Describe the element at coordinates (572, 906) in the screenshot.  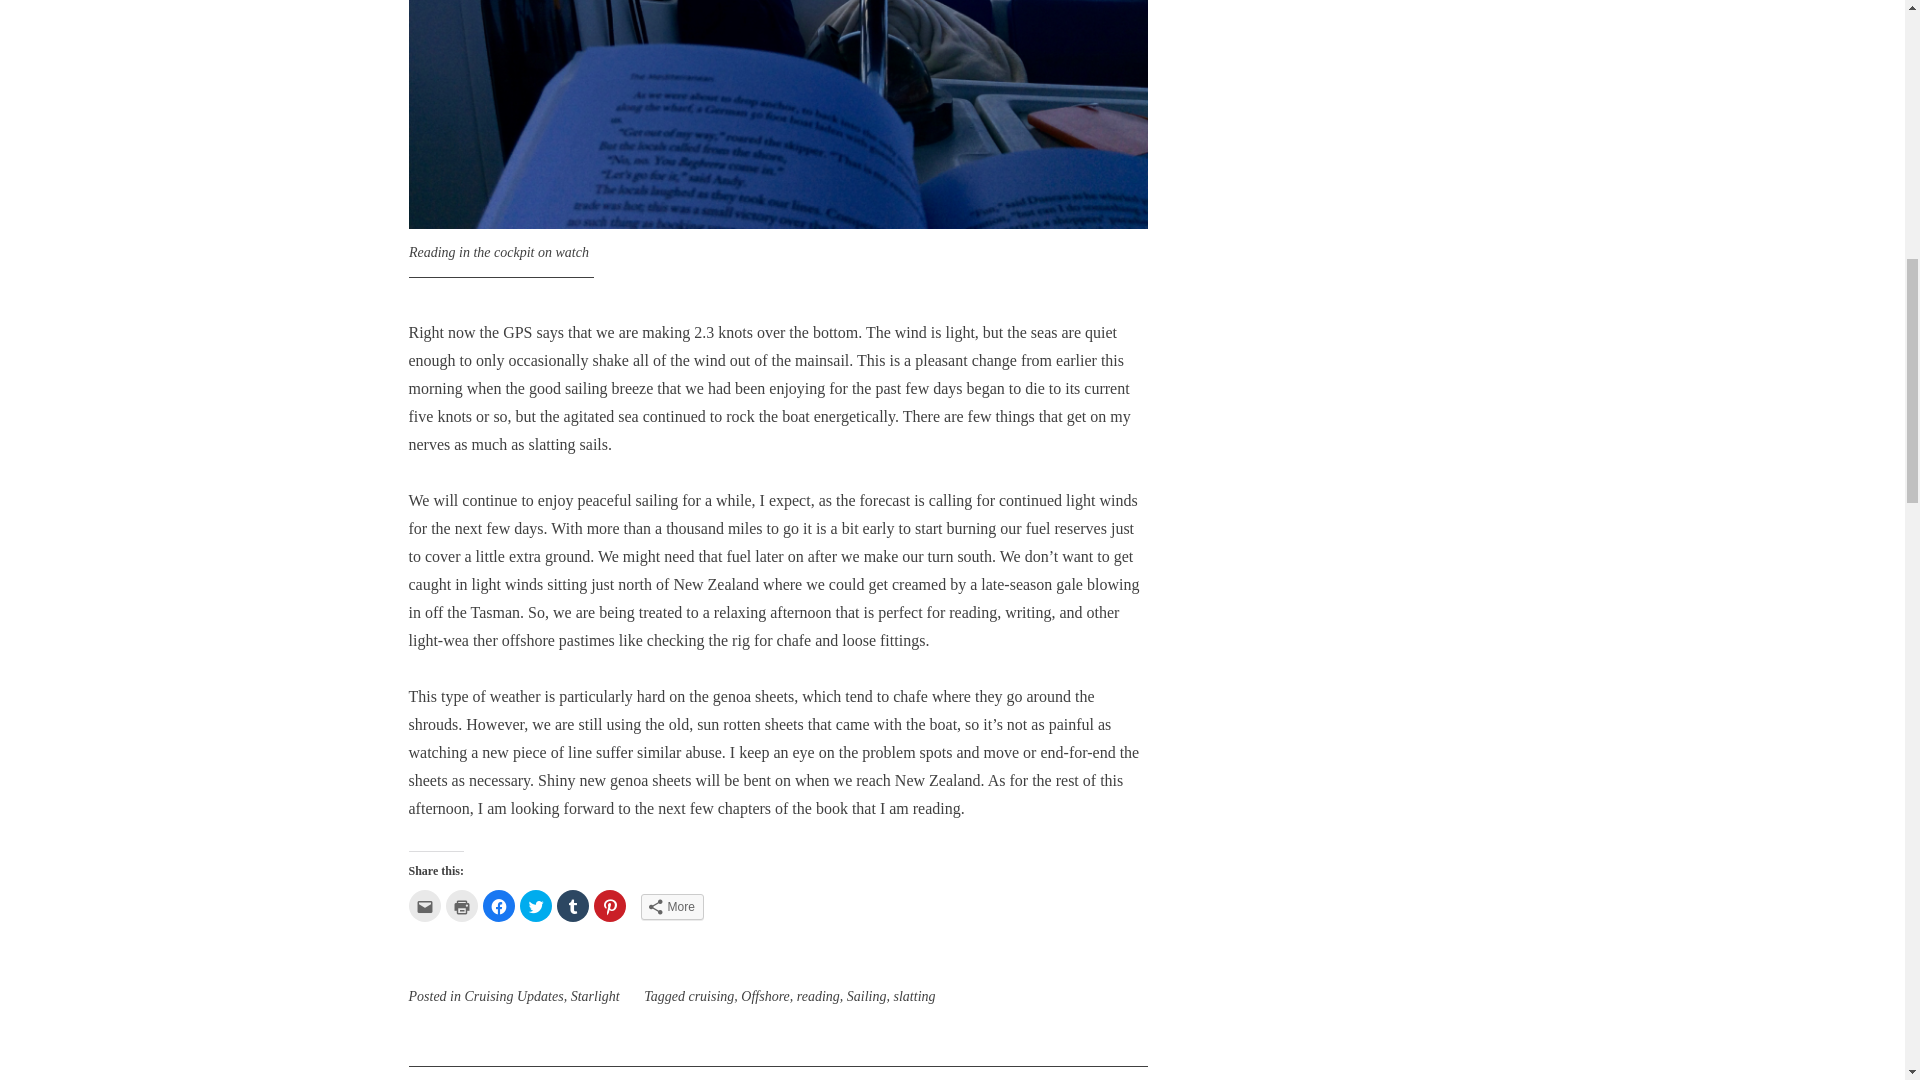
I see `Click to share on Tumblr` at that location.